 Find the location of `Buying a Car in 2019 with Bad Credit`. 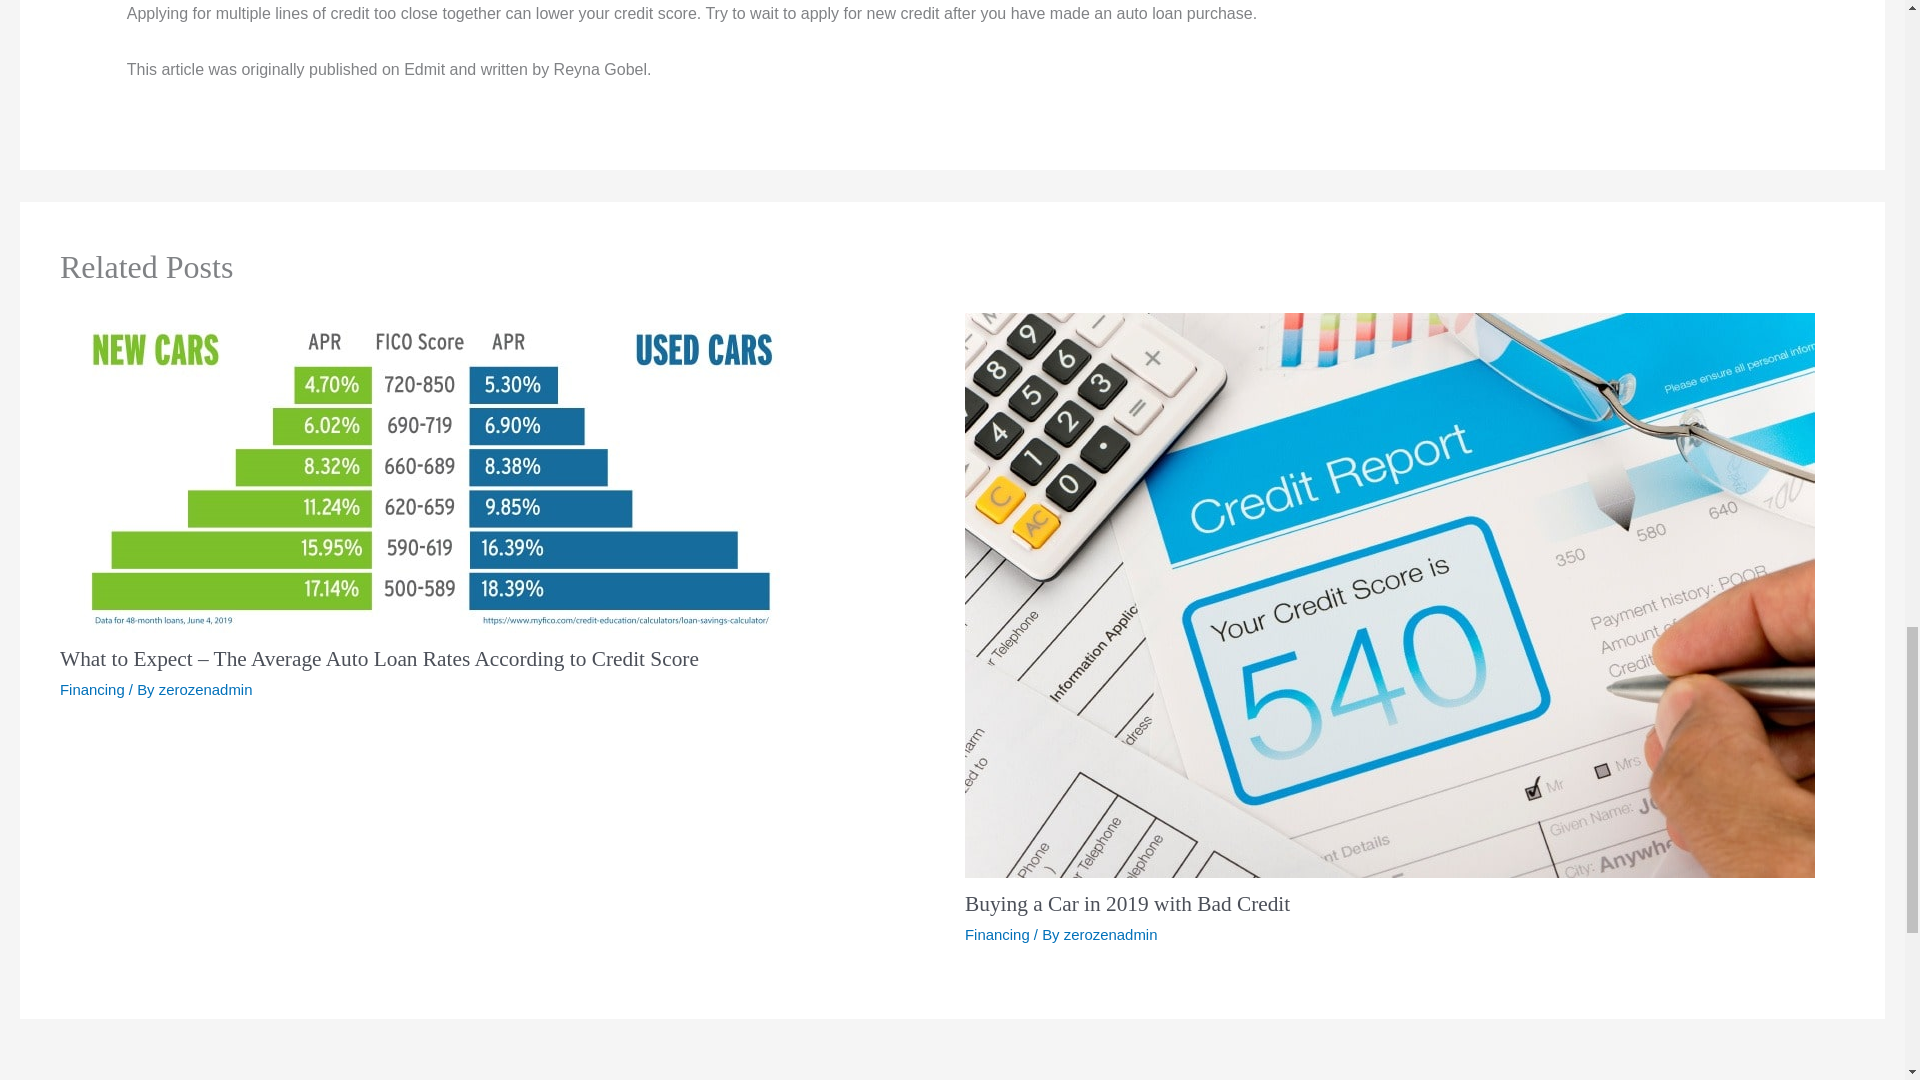

Buying a Car in 2019 with Bad Credit is located at coordinates (1128, 904).